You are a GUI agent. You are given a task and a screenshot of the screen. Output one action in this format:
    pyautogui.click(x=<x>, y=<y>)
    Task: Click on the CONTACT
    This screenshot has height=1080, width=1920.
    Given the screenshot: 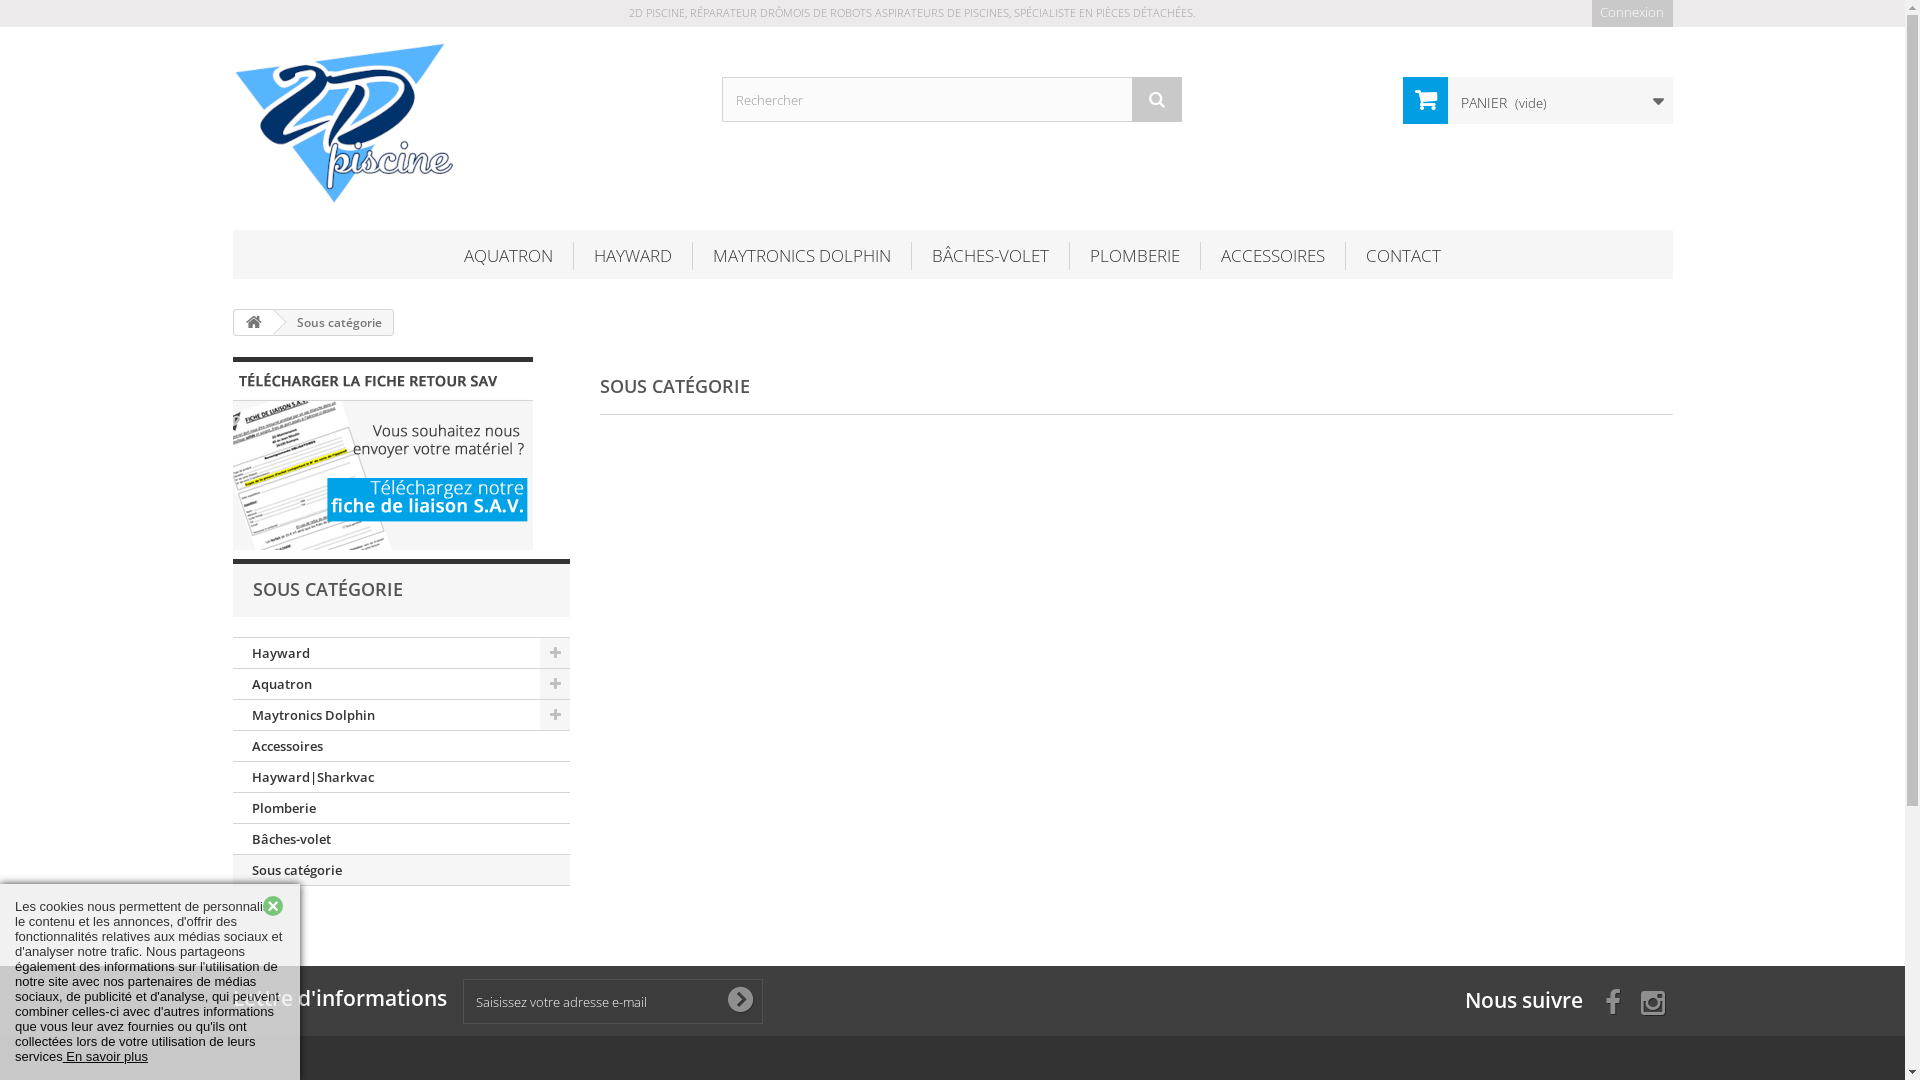 What is the action you would take?
    pyautogui.click(x=1404, y=256)
    